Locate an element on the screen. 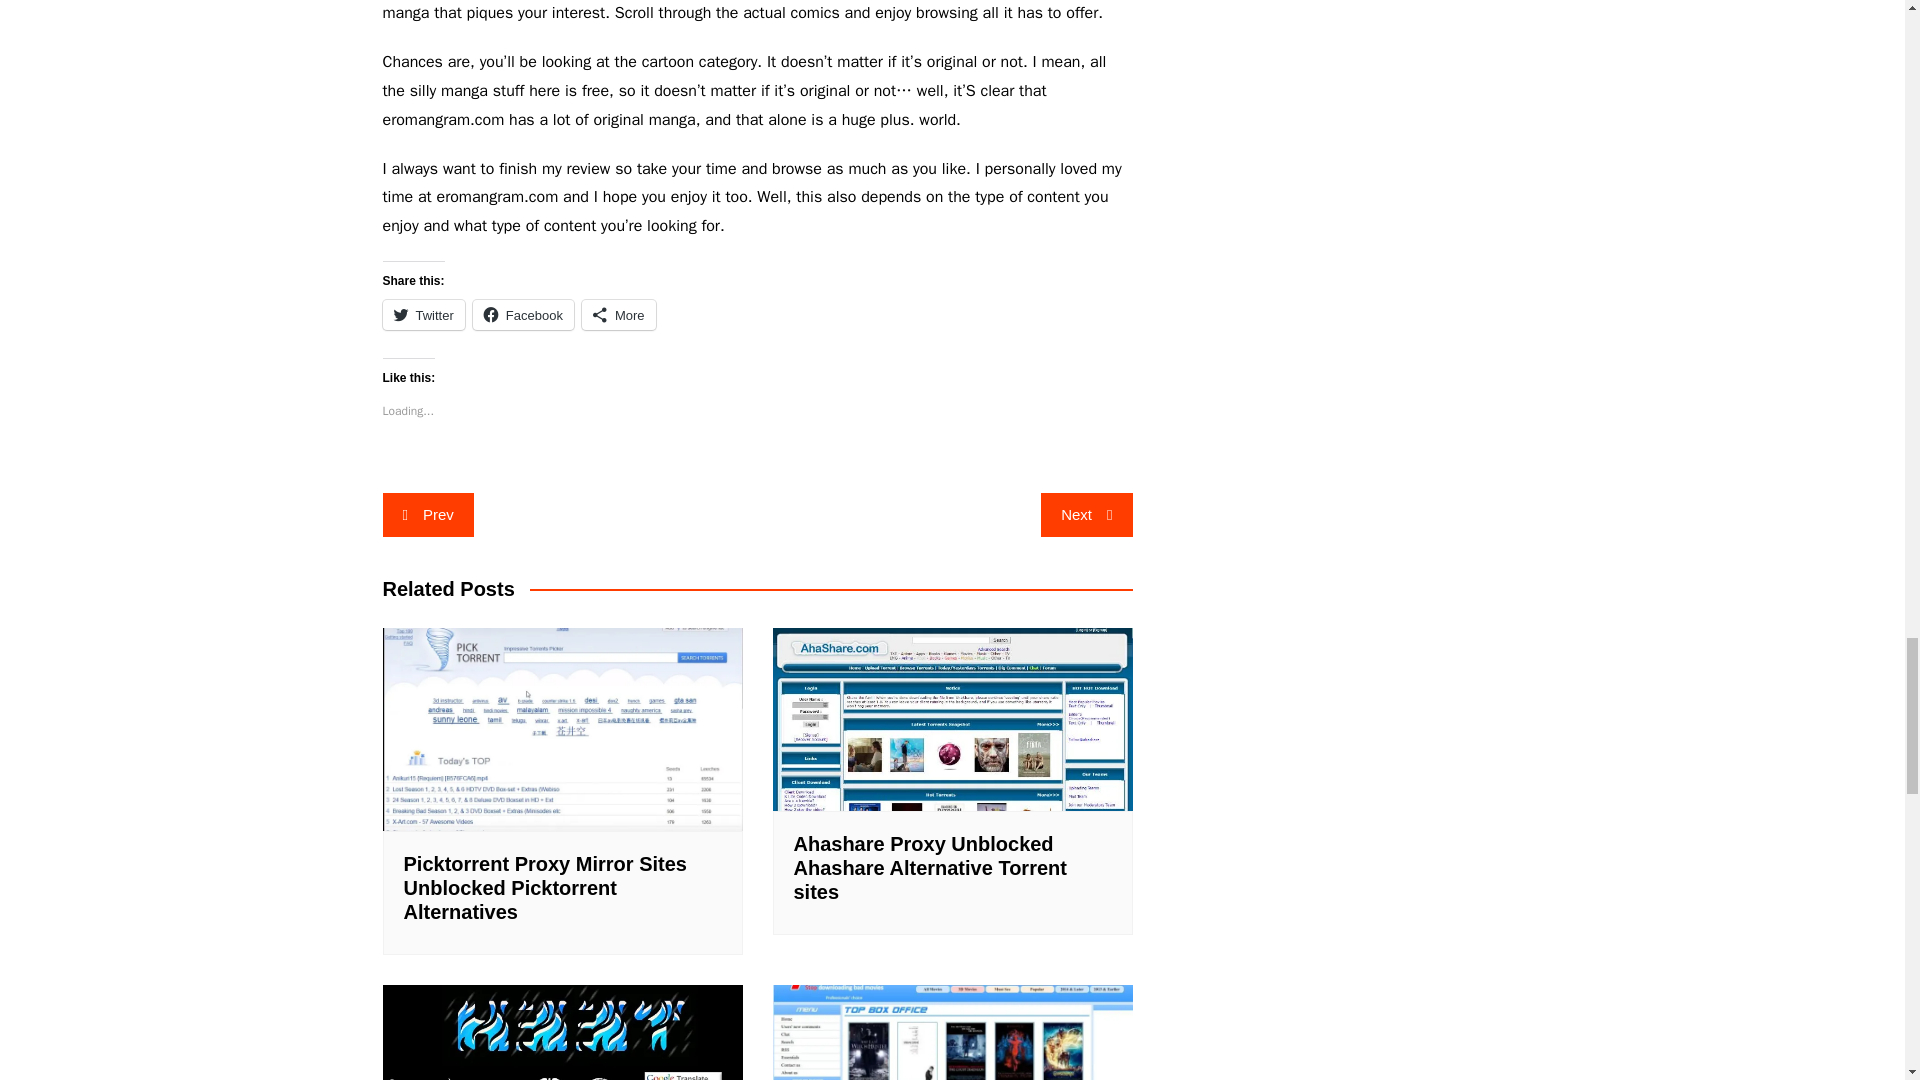  Click to share on Facebook is located at coordinates (523, 315).